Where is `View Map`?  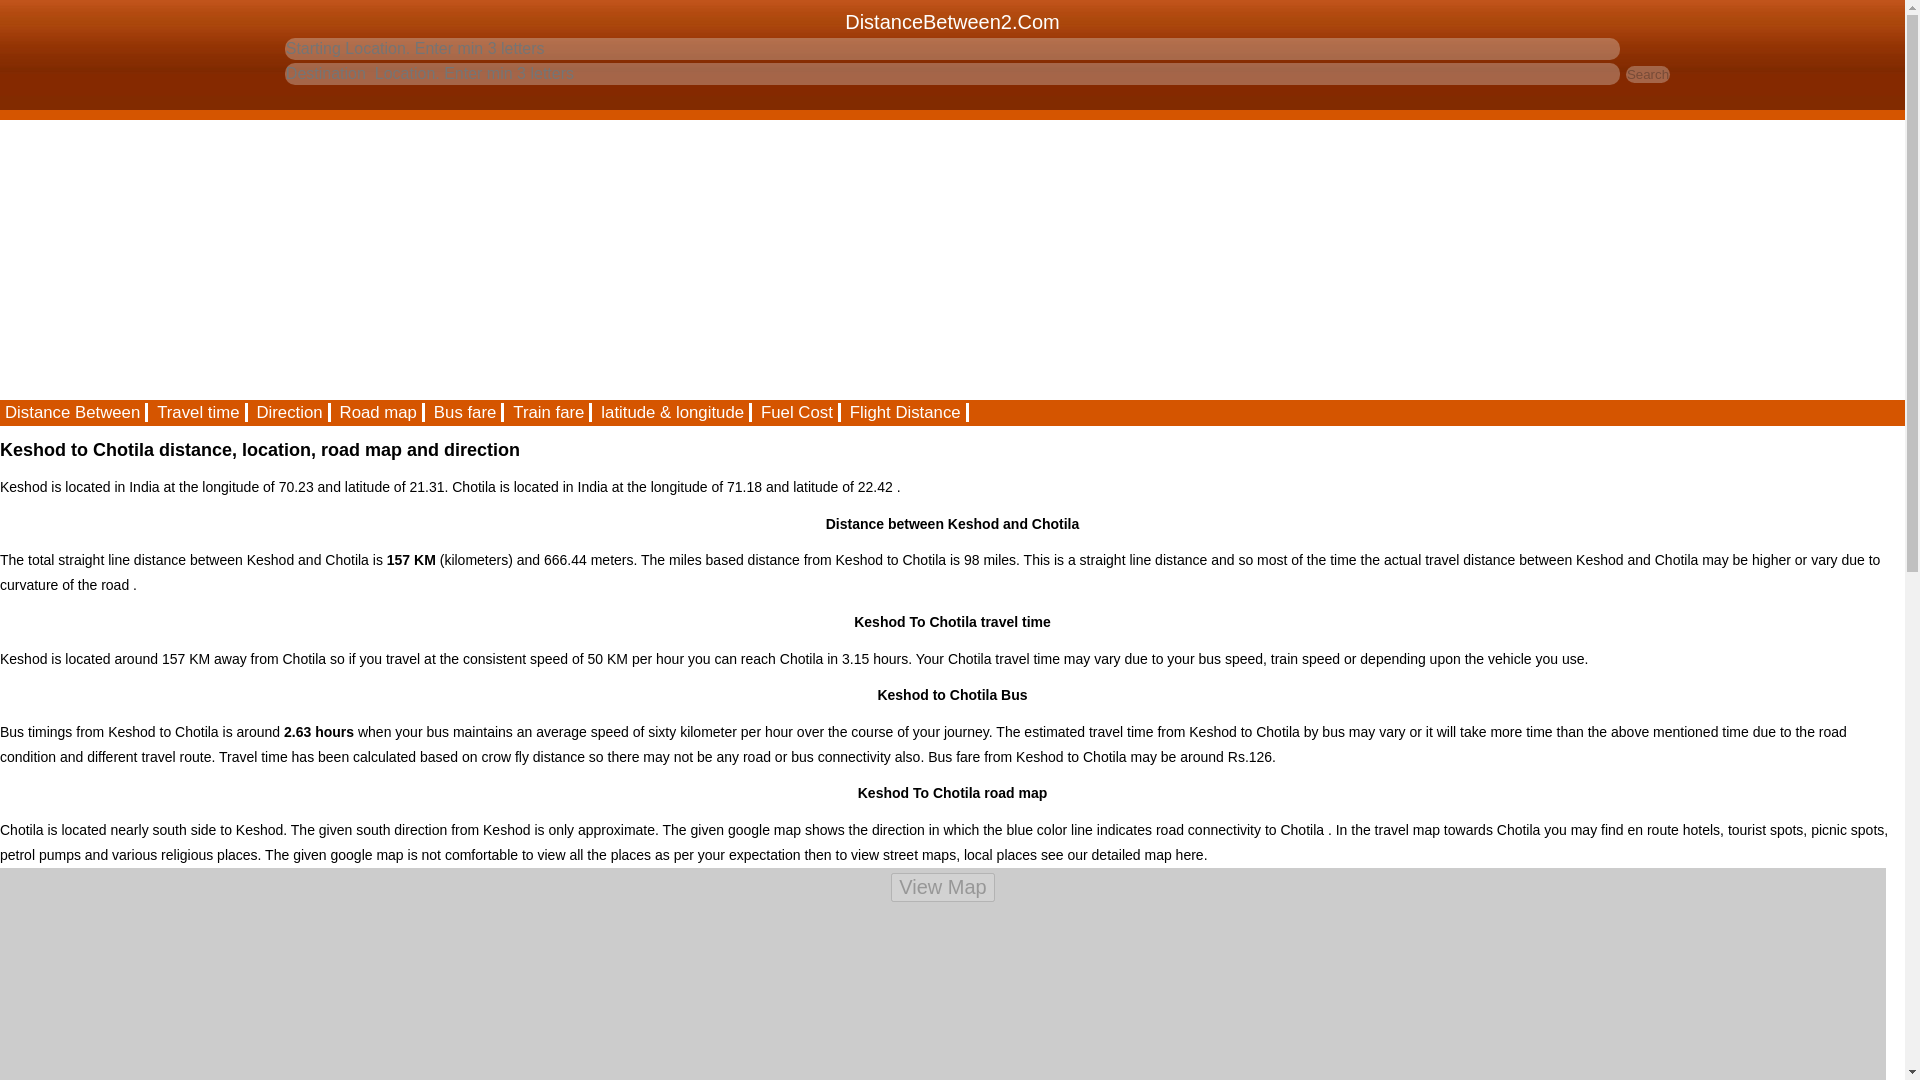 View Map is located at coordinates (942, 886).